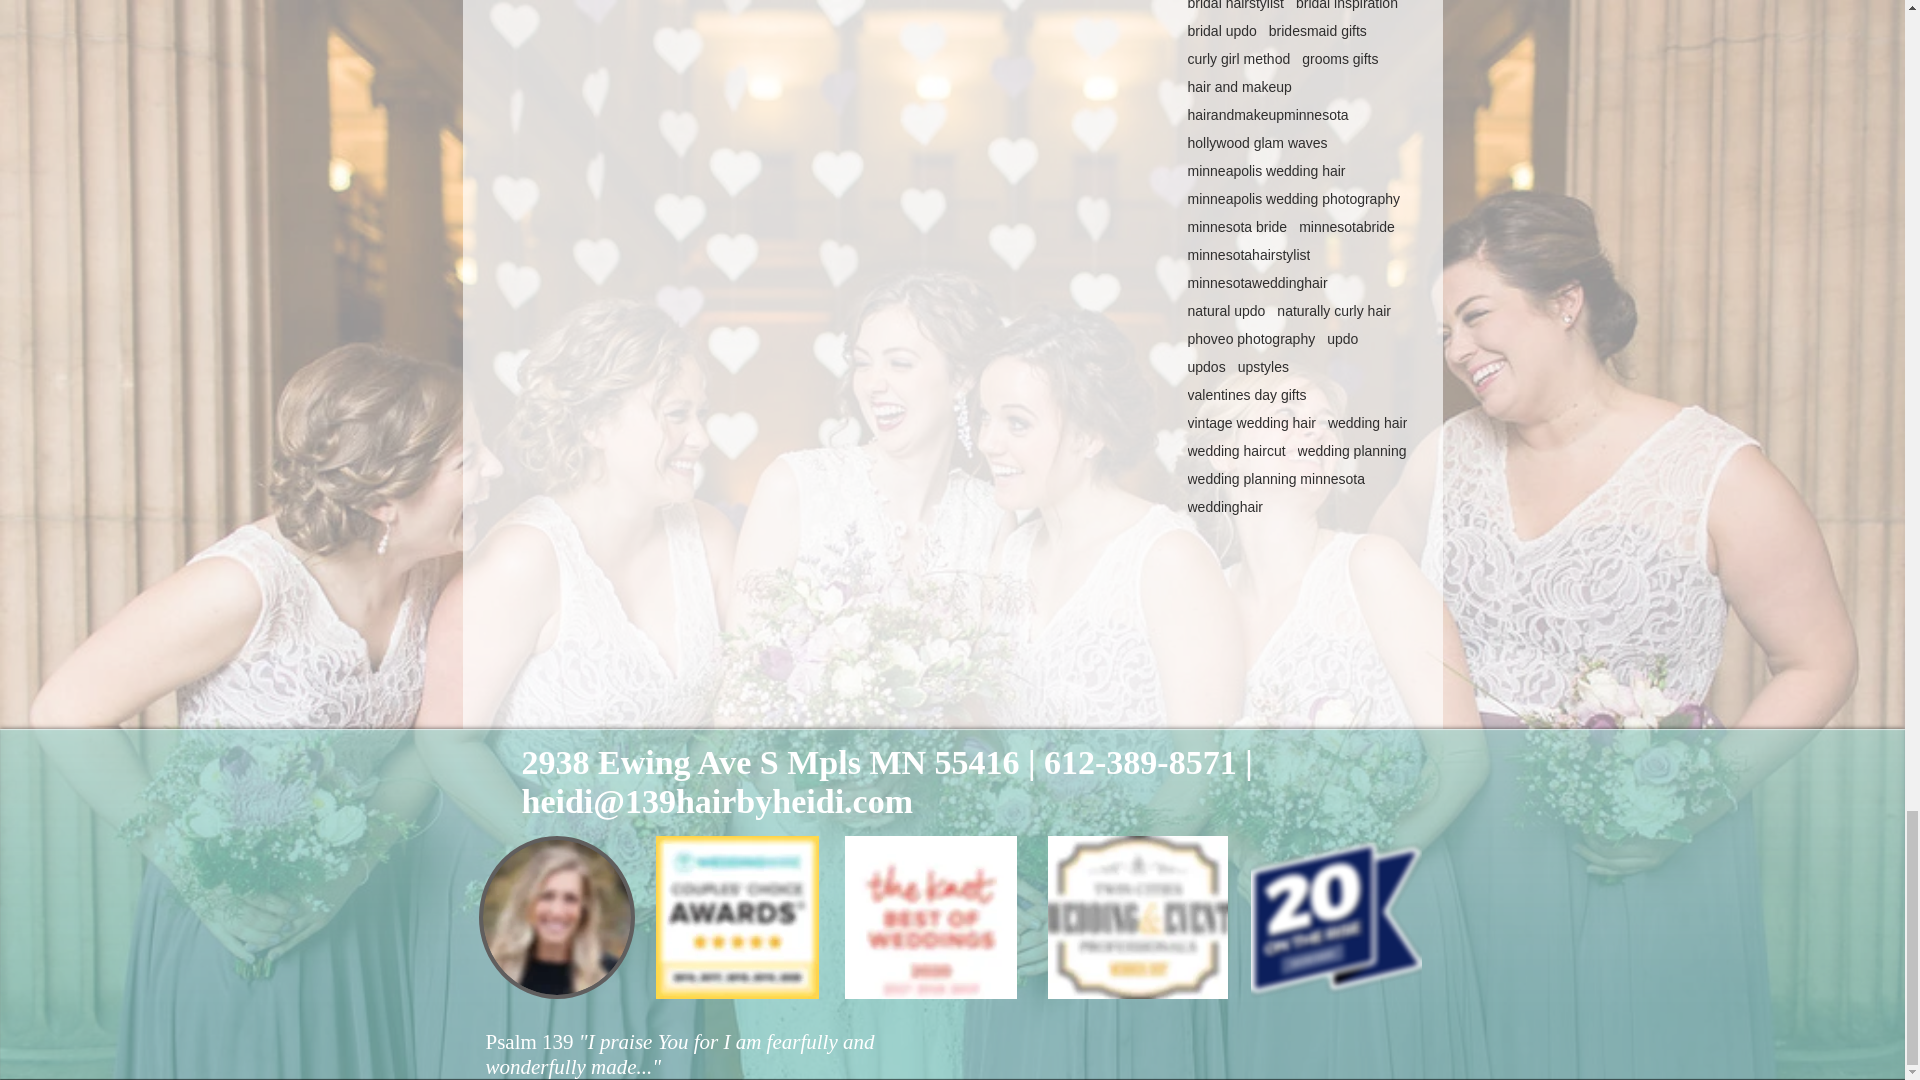 This screenshot has width=1920, height=1080. Describe the element at coordinates (1346, 5) in the screenshot. I see `bridal inspiration` at that location.